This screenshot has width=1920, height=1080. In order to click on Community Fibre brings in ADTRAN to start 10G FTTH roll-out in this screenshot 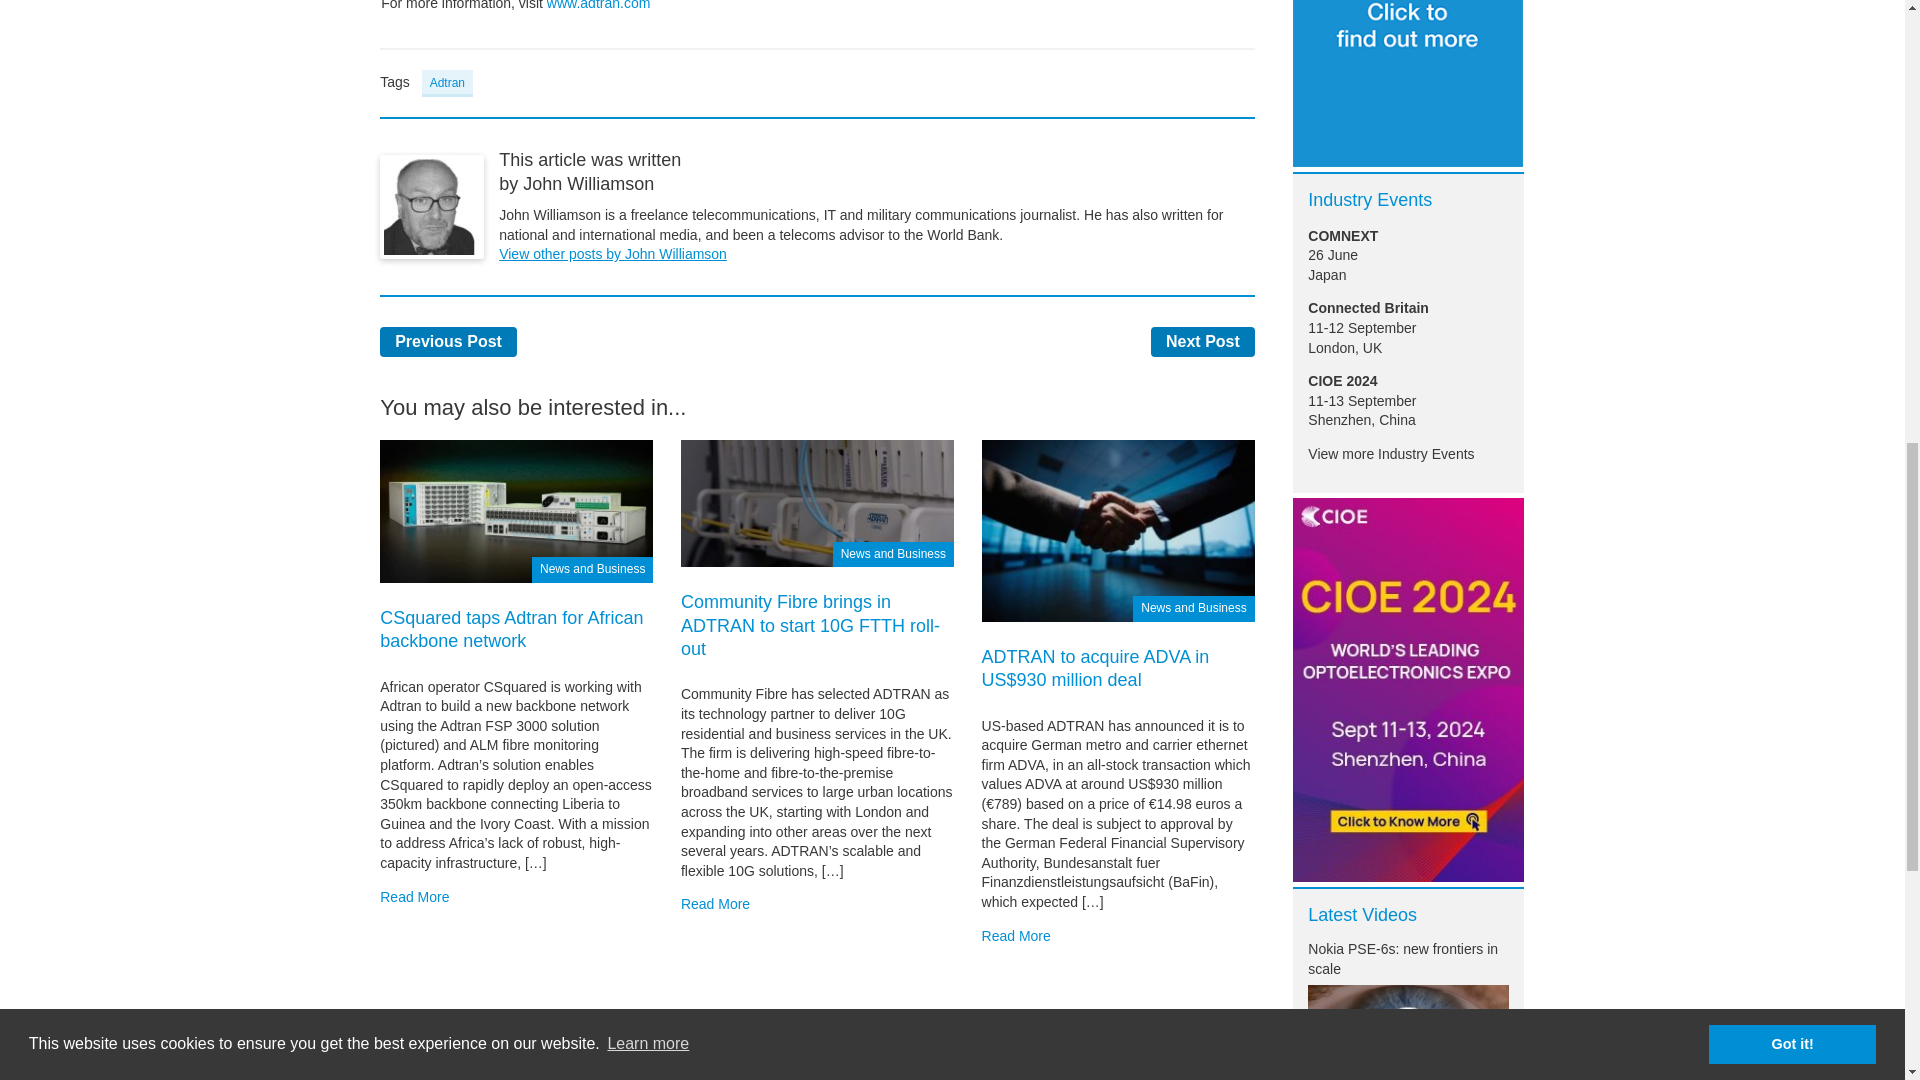, I will do `click(818, 501)`.